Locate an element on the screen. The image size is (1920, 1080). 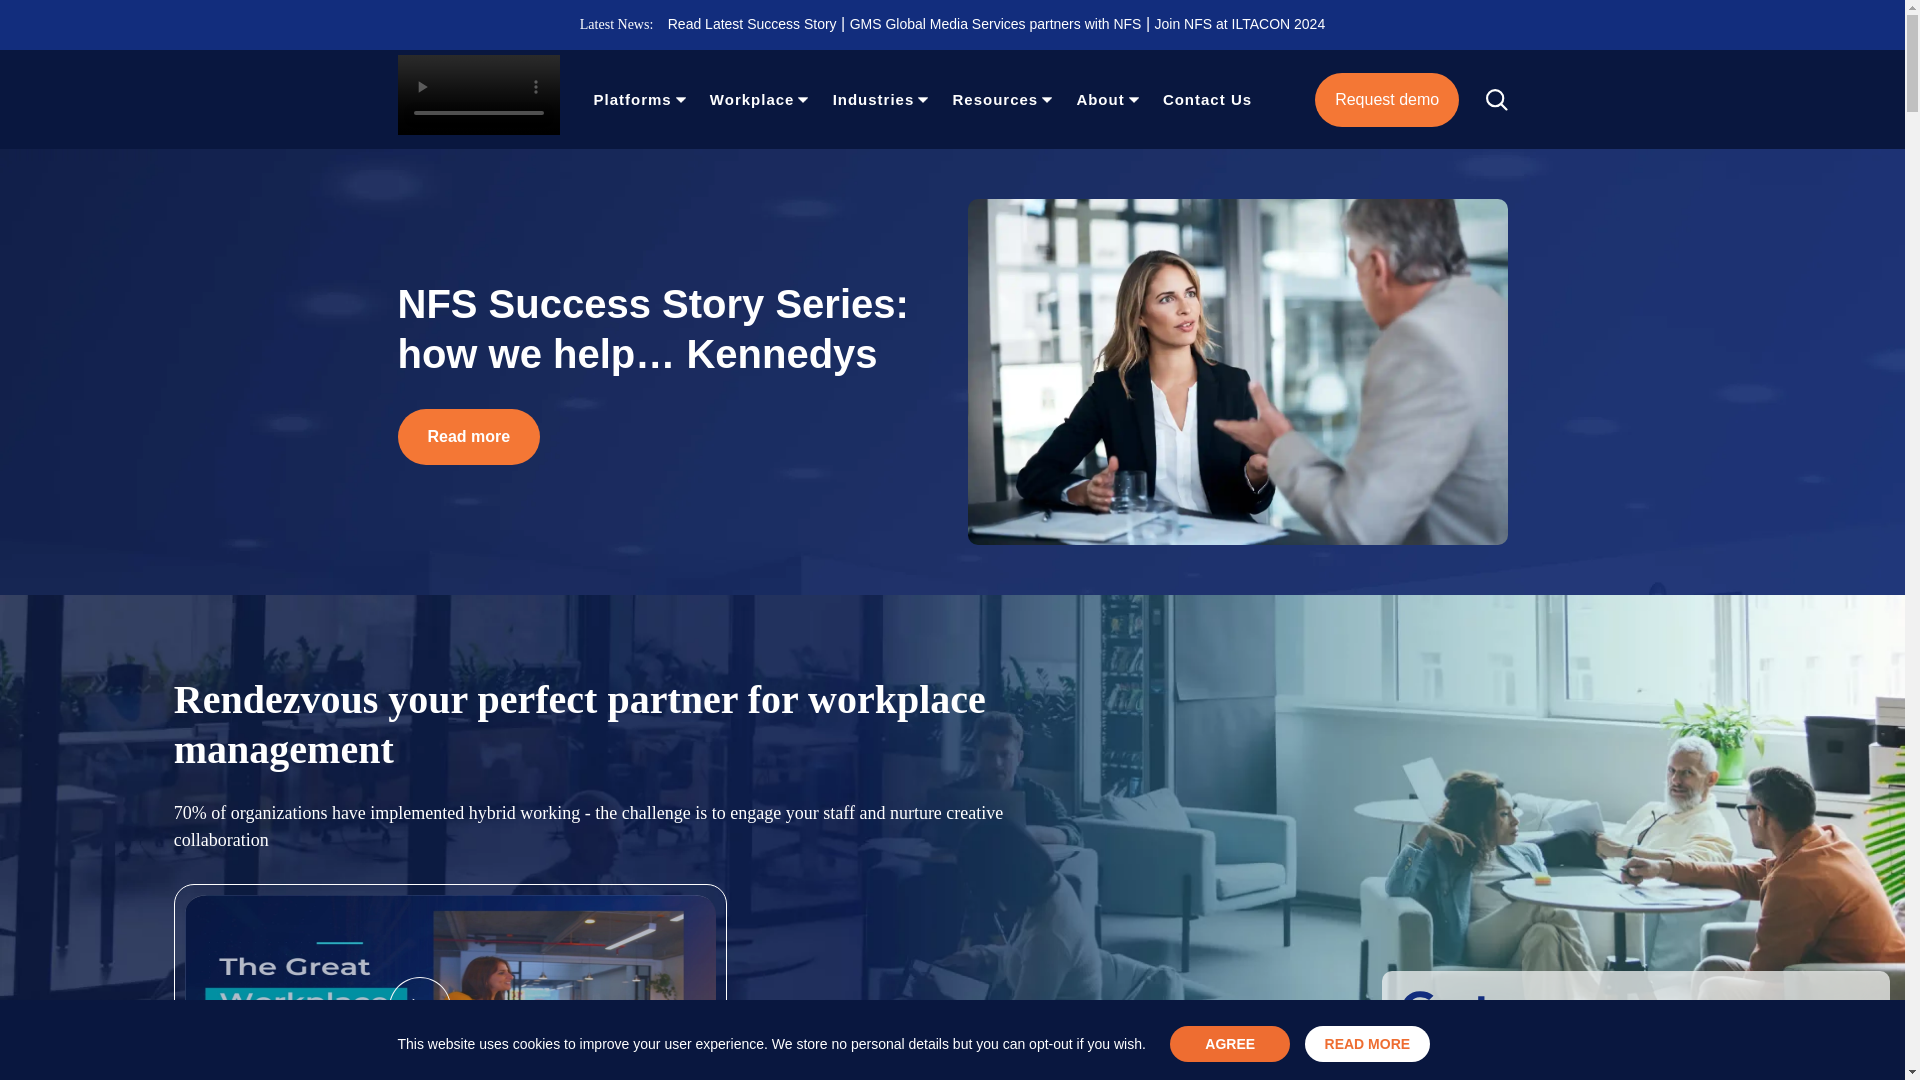
Industries is located at coordinates (874, 100).